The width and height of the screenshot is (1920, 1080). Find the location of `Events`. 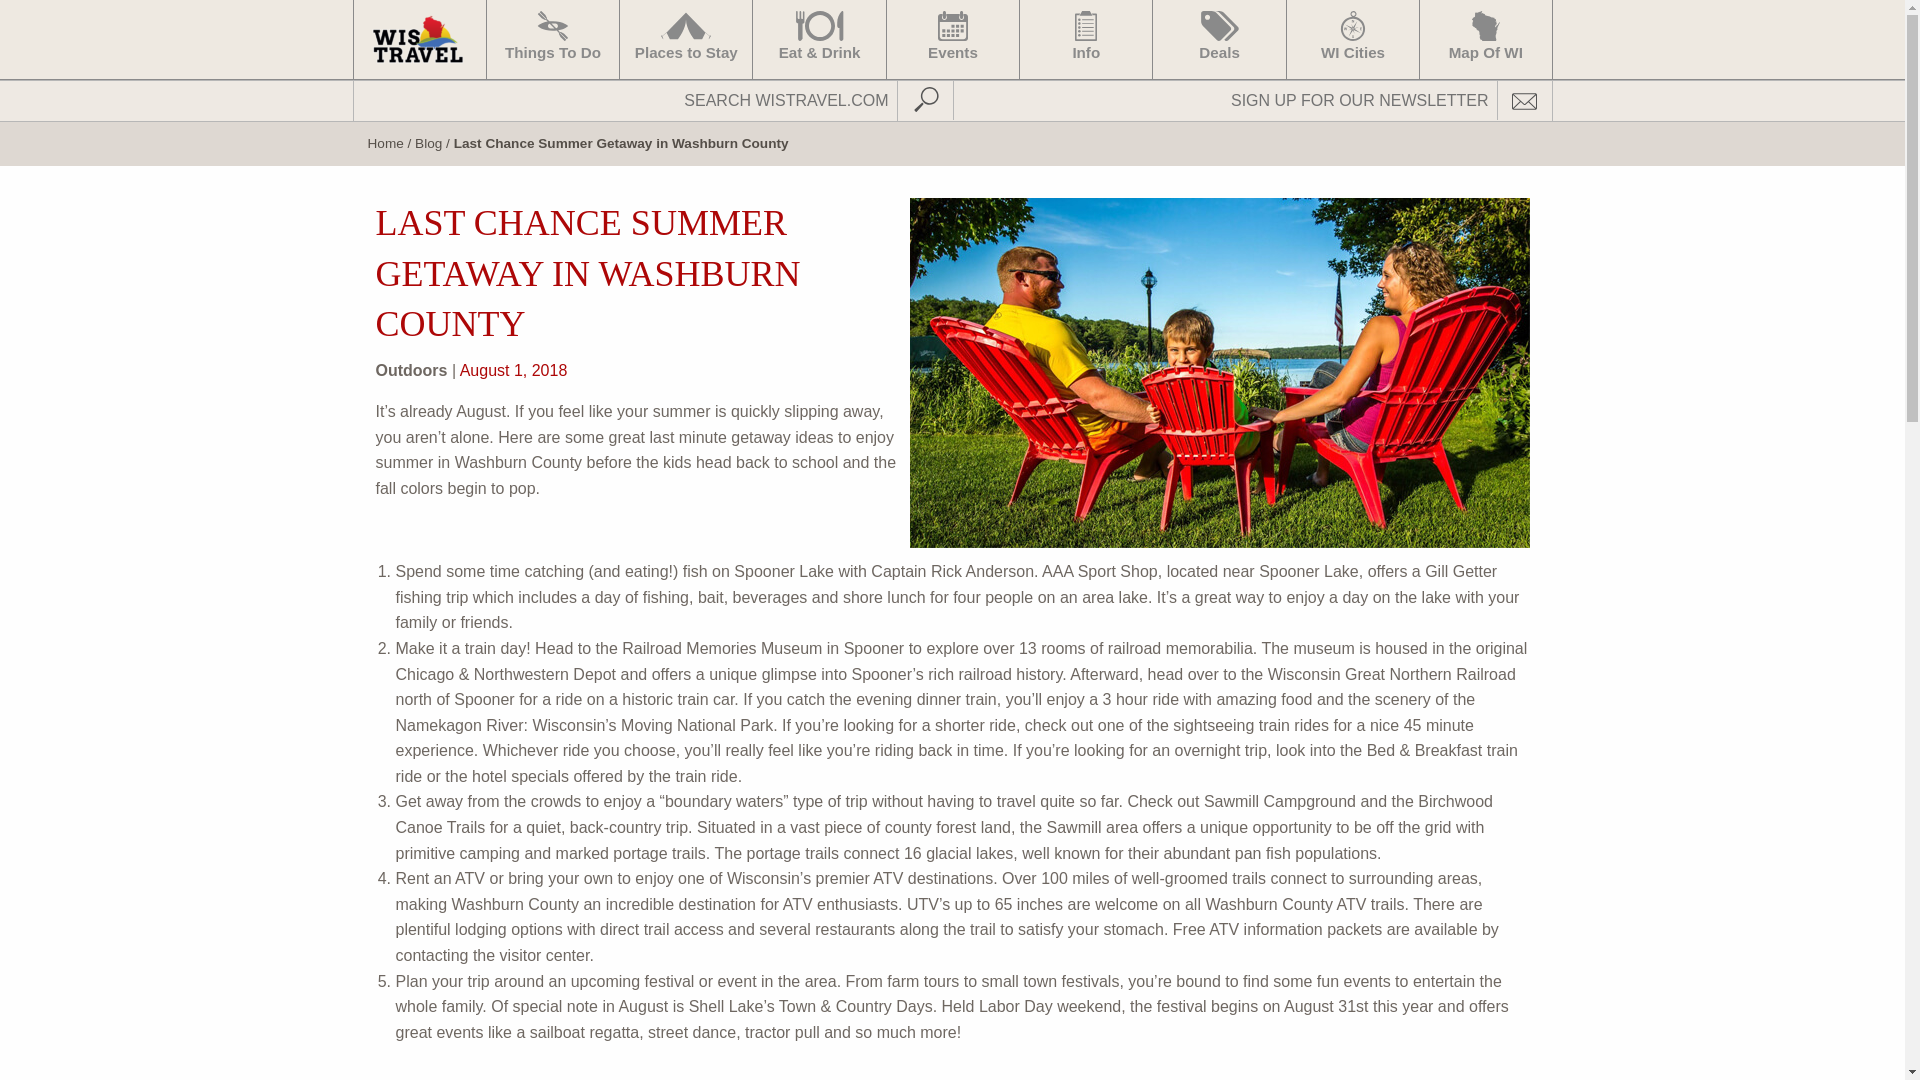

Events is located at coordinates (952, 39).